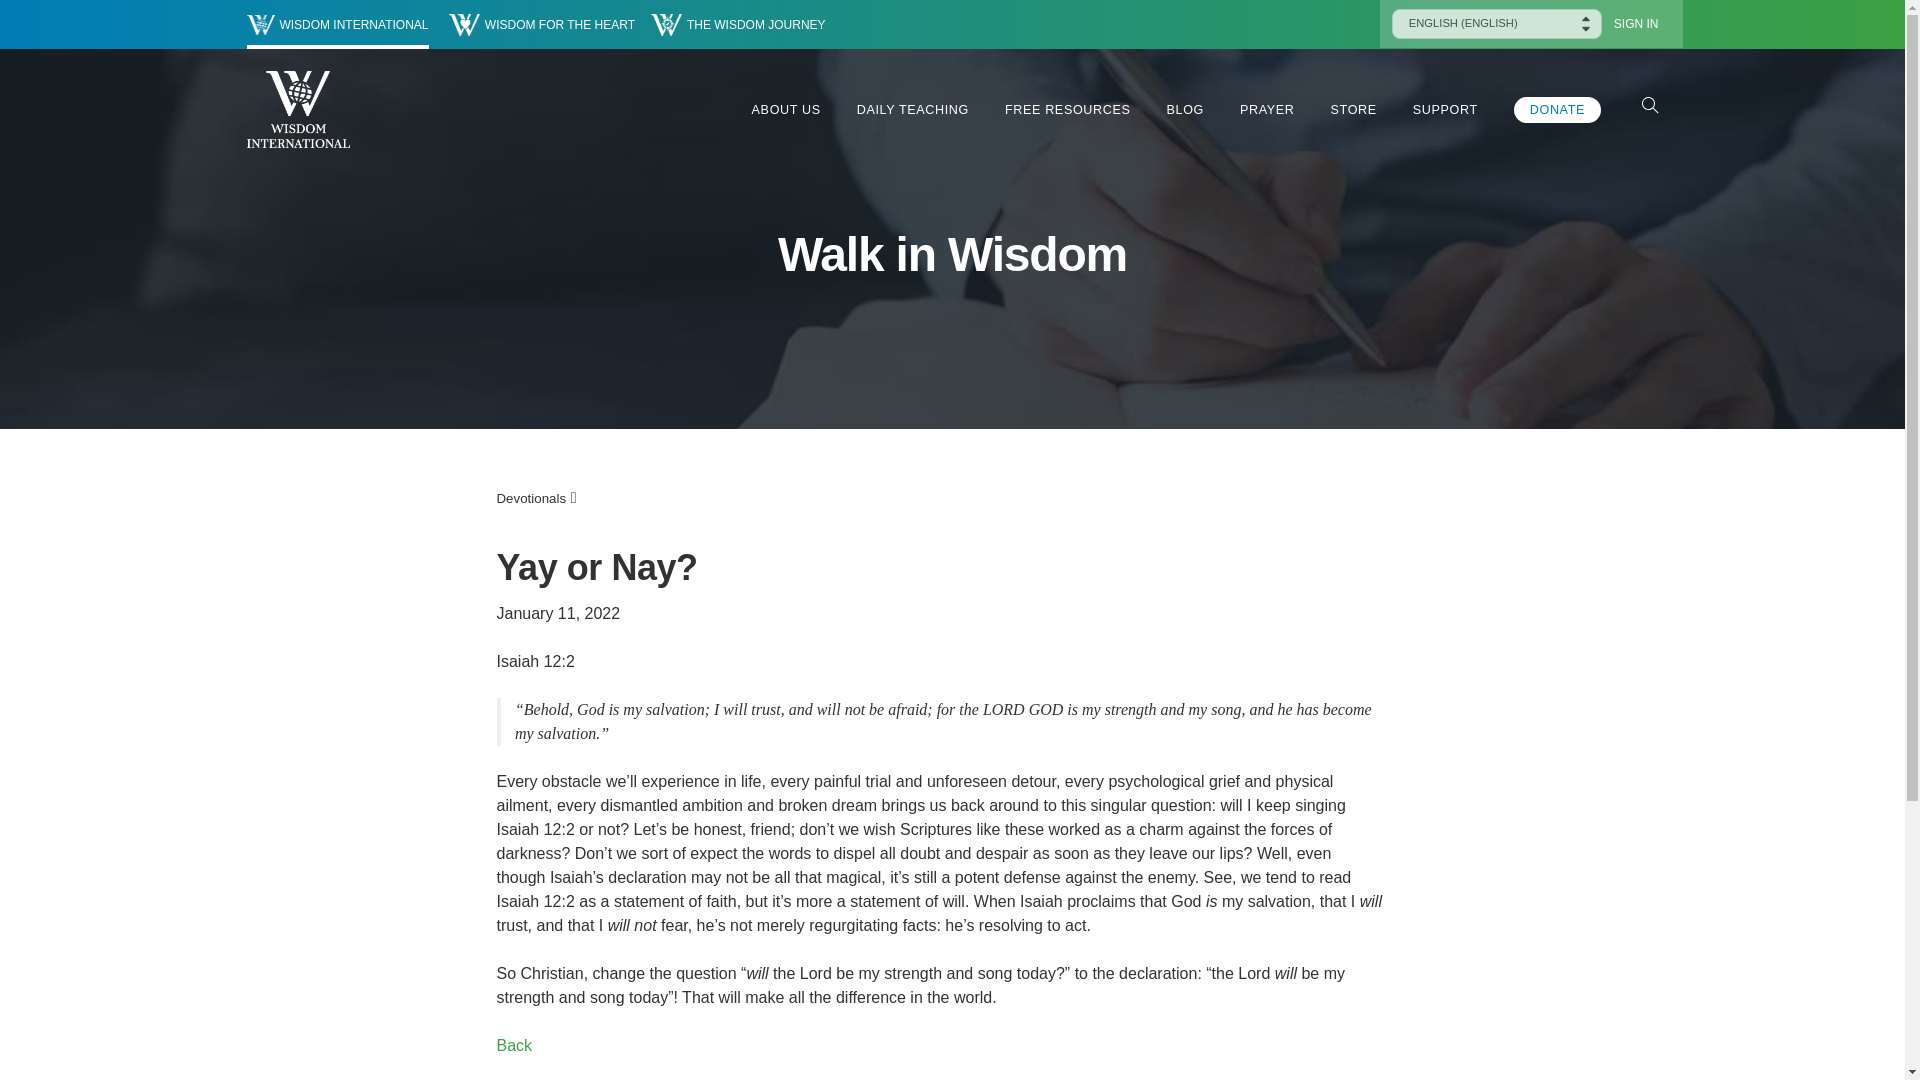 The width and height of the screenshot is (1920, 1080). I want to click on FREE RESOURCES, so click(1067, 110).